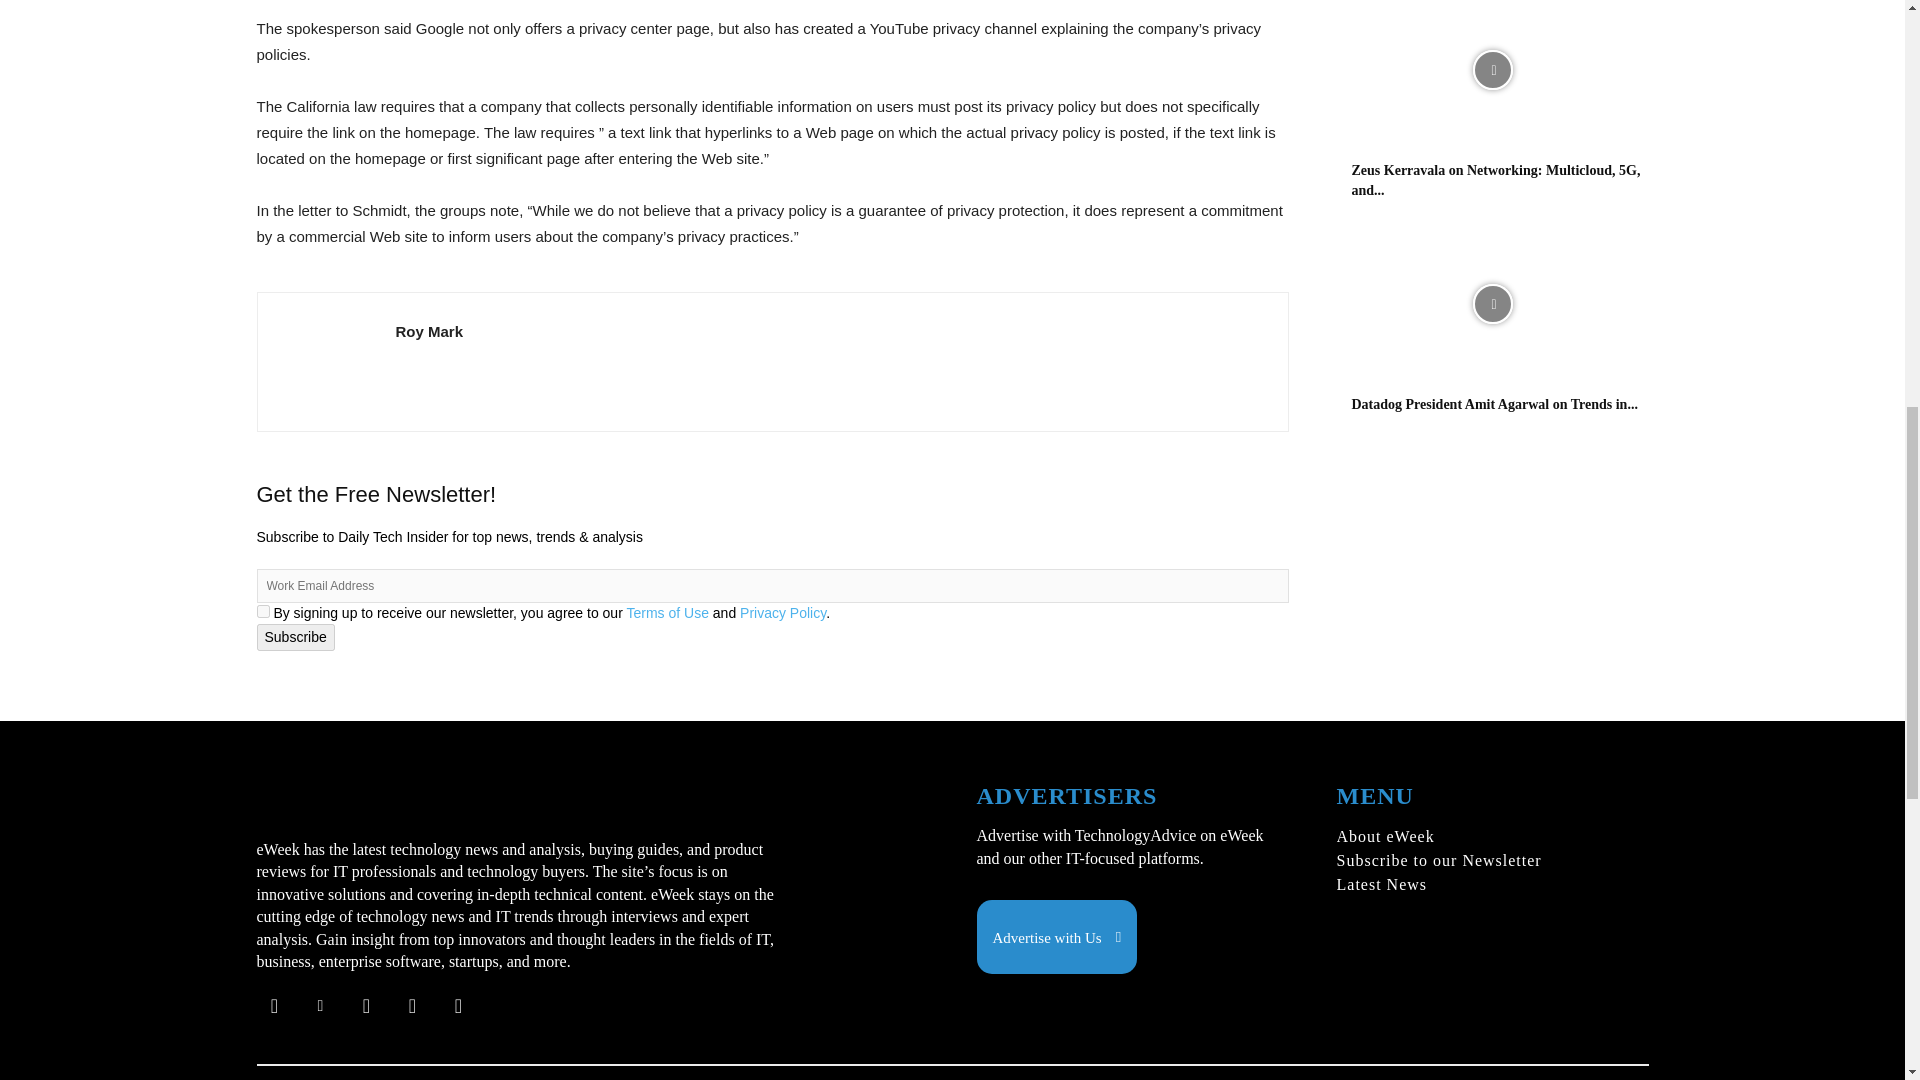  What do you see at coordinates (262, 610) in the screenshot?
I see `on` at bounding box center [262, 610].